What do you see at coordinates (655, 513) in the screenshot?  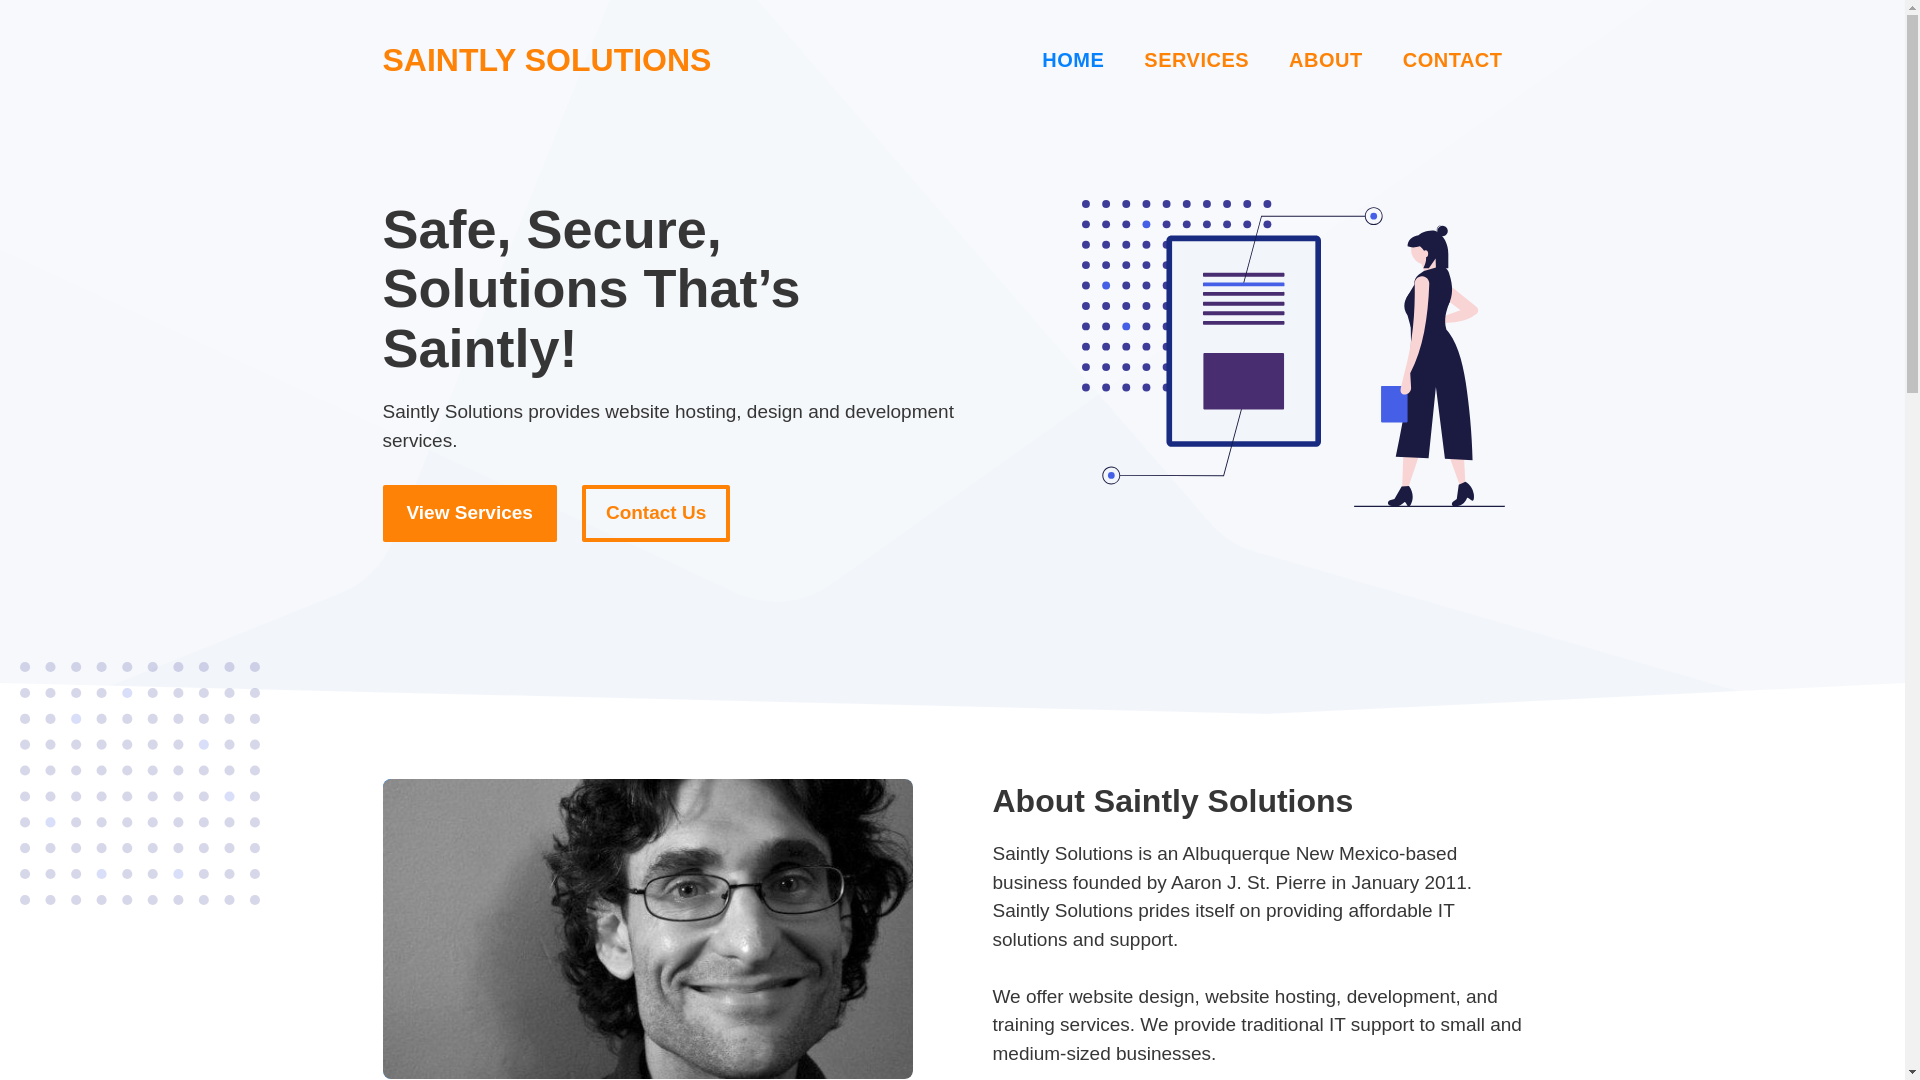 I see `Contact Us` at bounding box center [655, 513].